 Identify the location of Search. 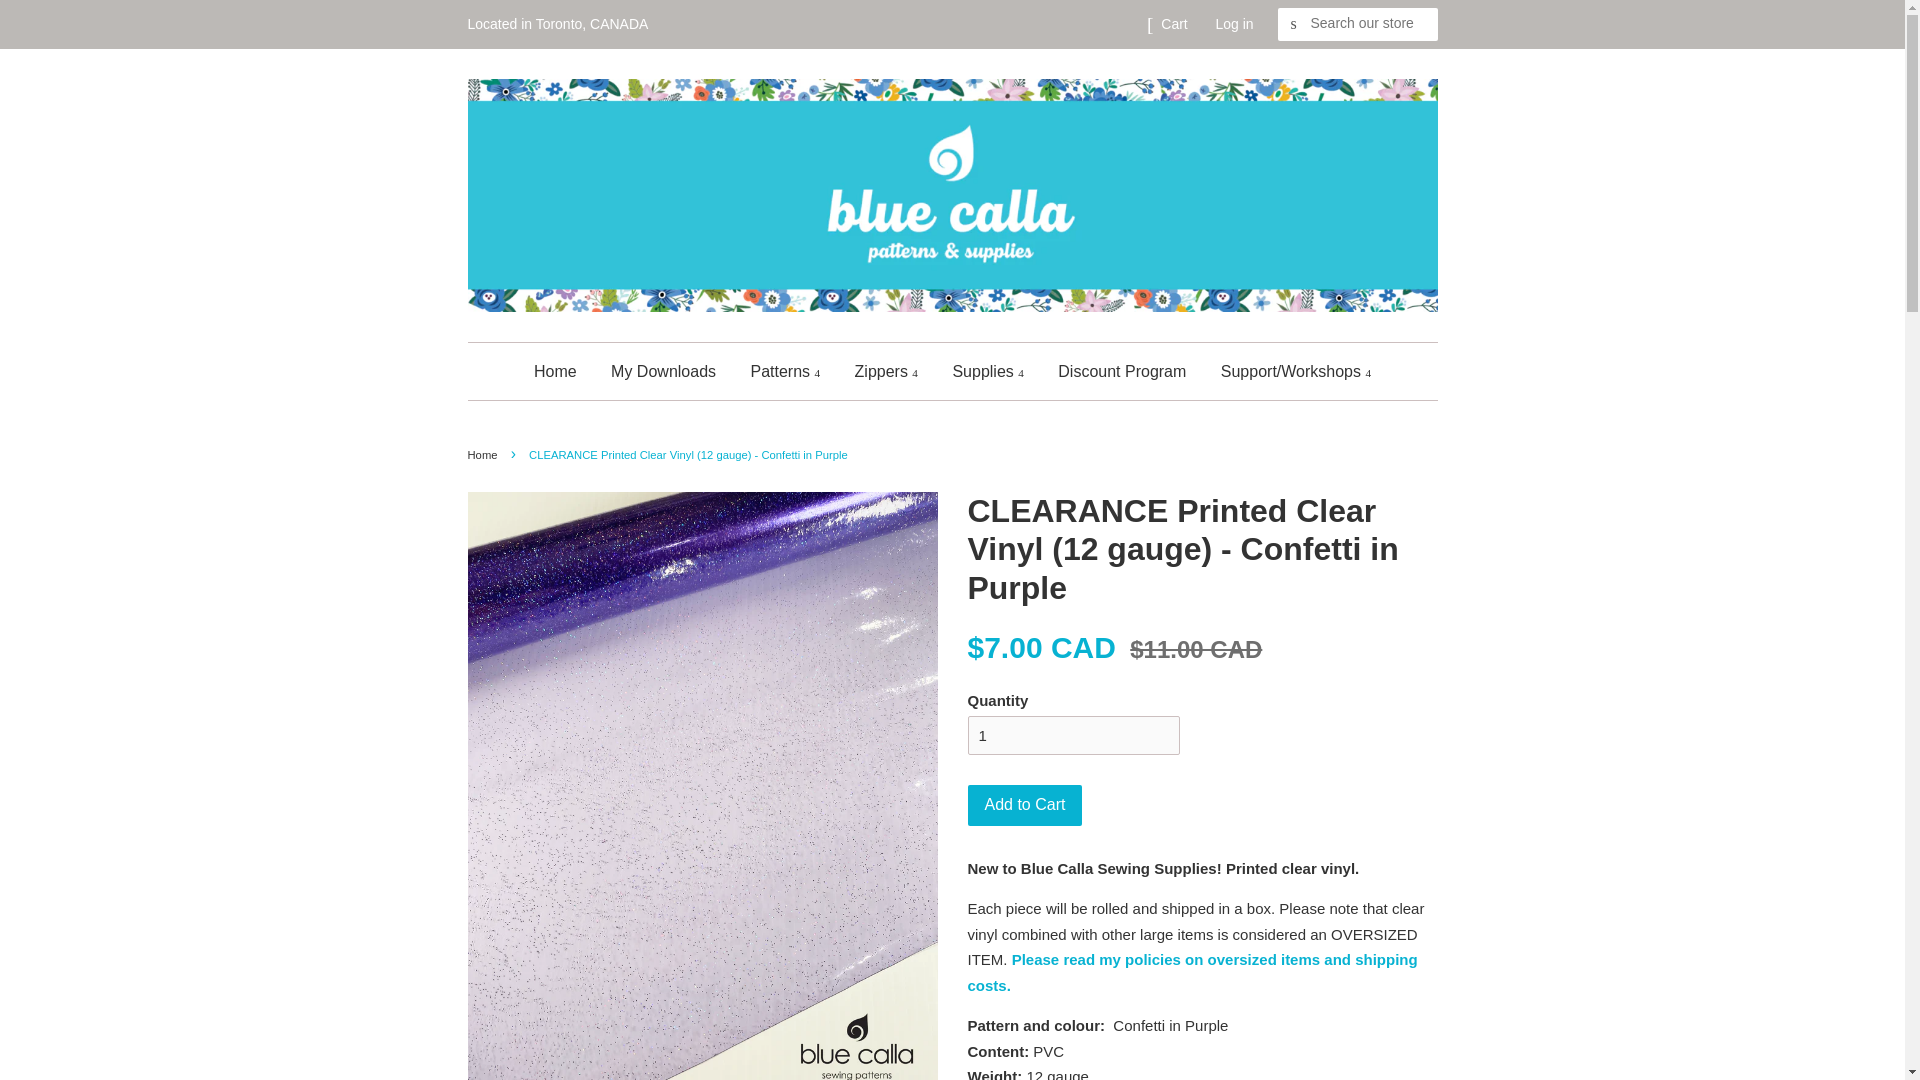
(1294, 24).